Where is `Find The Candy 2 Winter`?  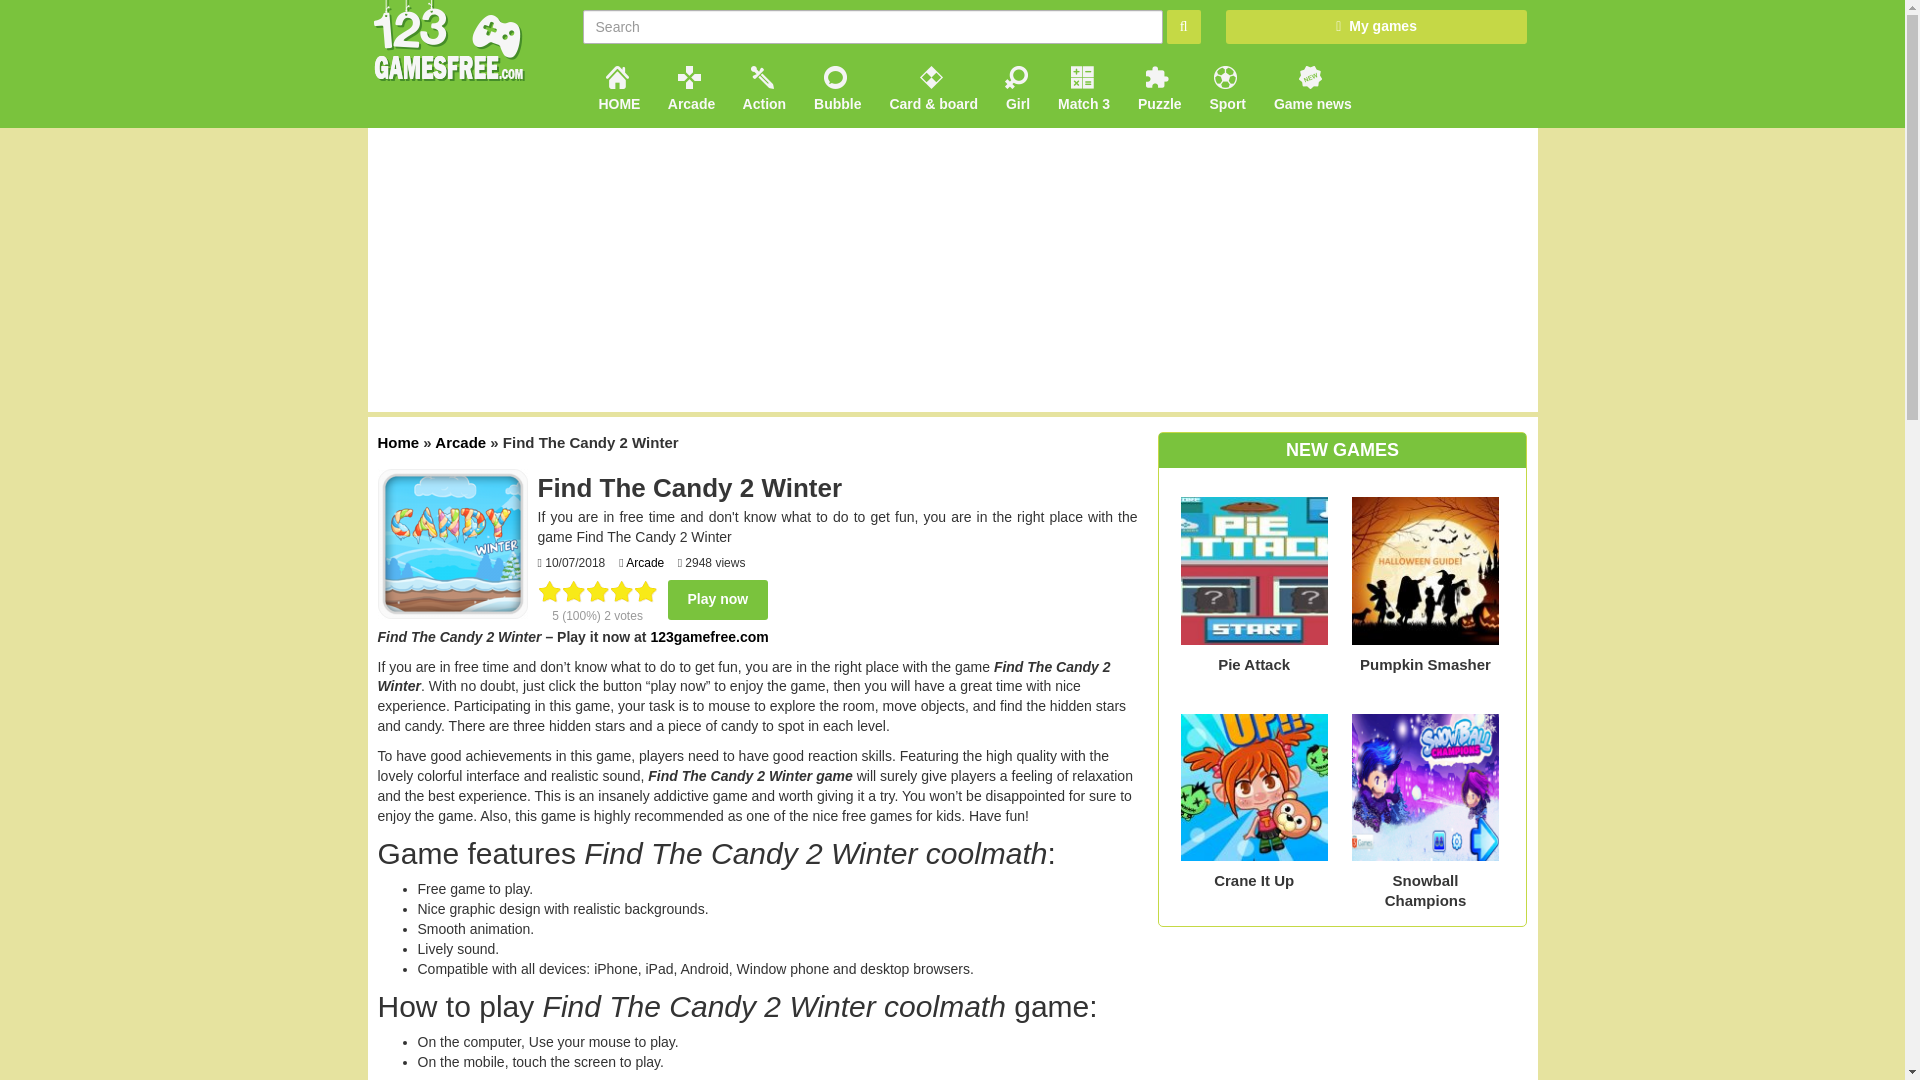 Find The Candy 2 Winter is located at coordinates (453, 542).